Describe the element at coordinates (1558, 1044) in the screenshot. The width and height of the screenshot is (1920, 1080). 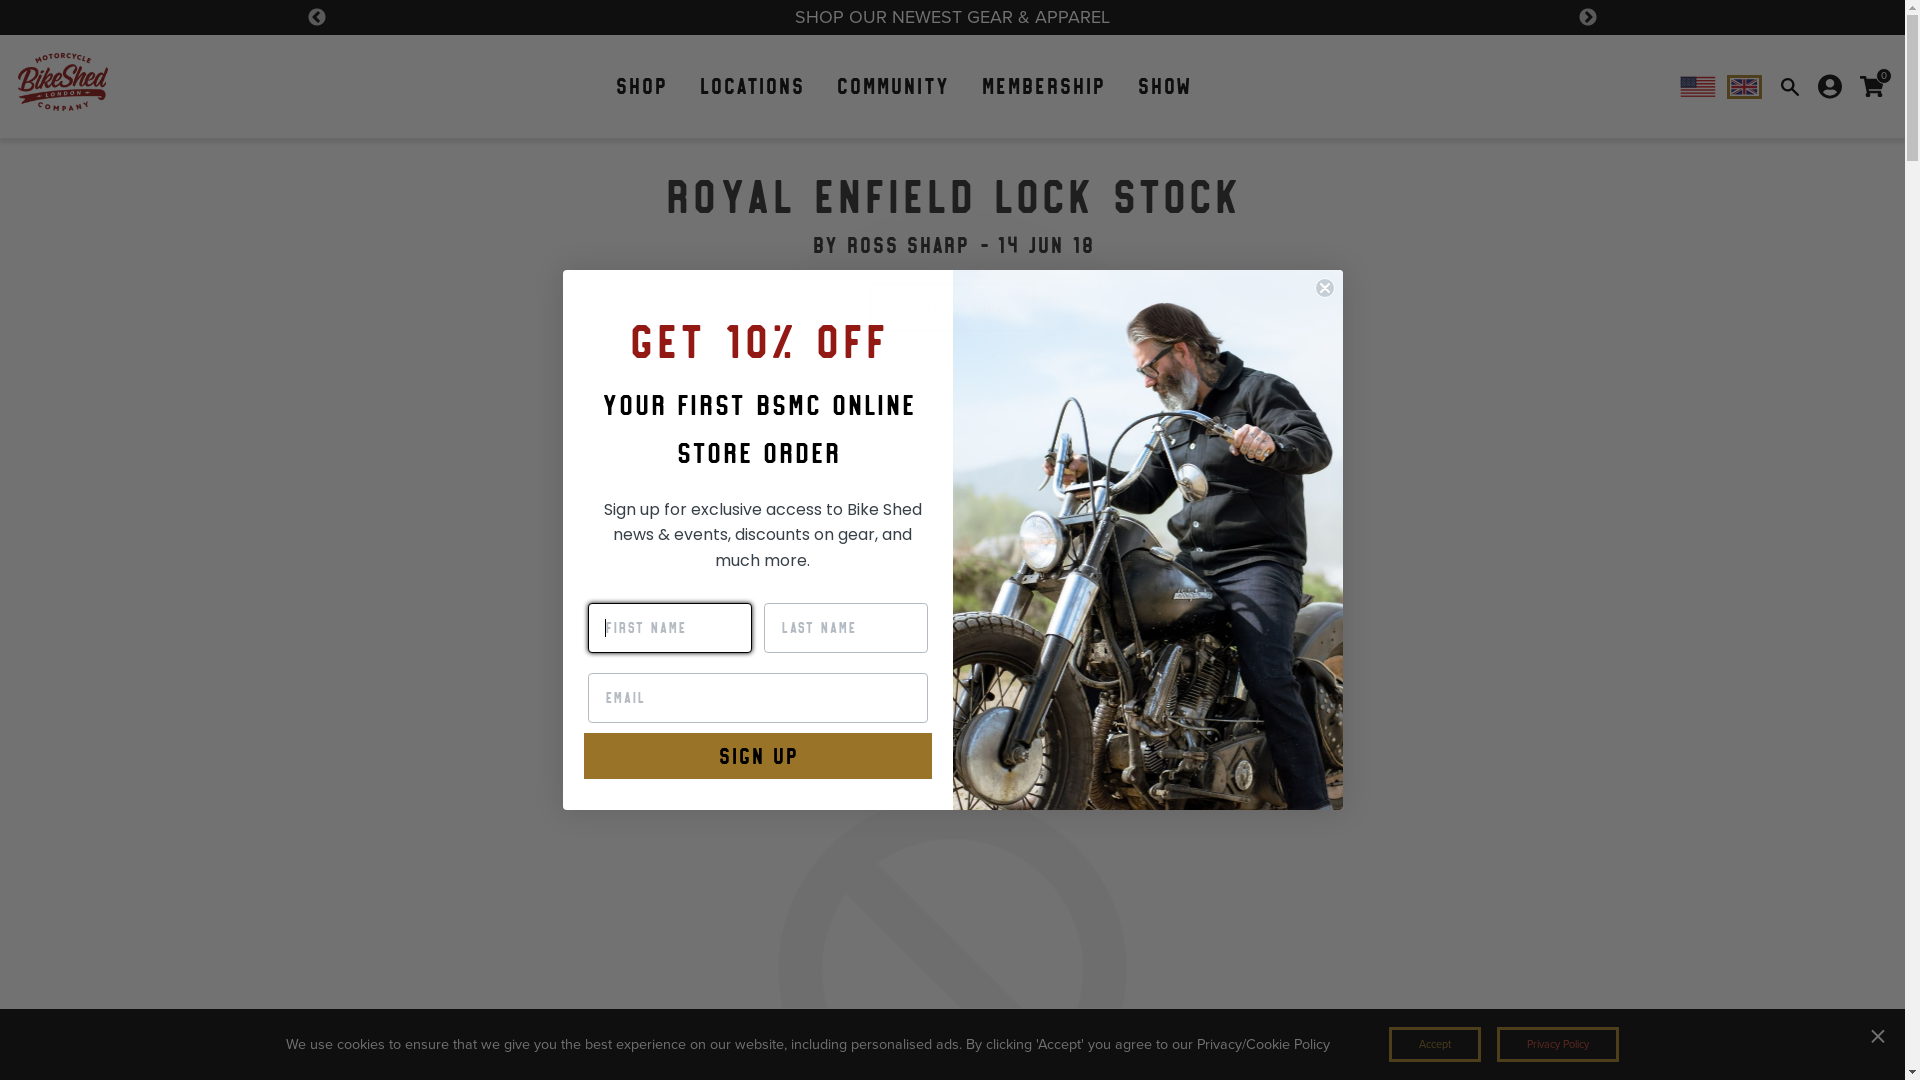
I see `Privacy Policy` at that location.